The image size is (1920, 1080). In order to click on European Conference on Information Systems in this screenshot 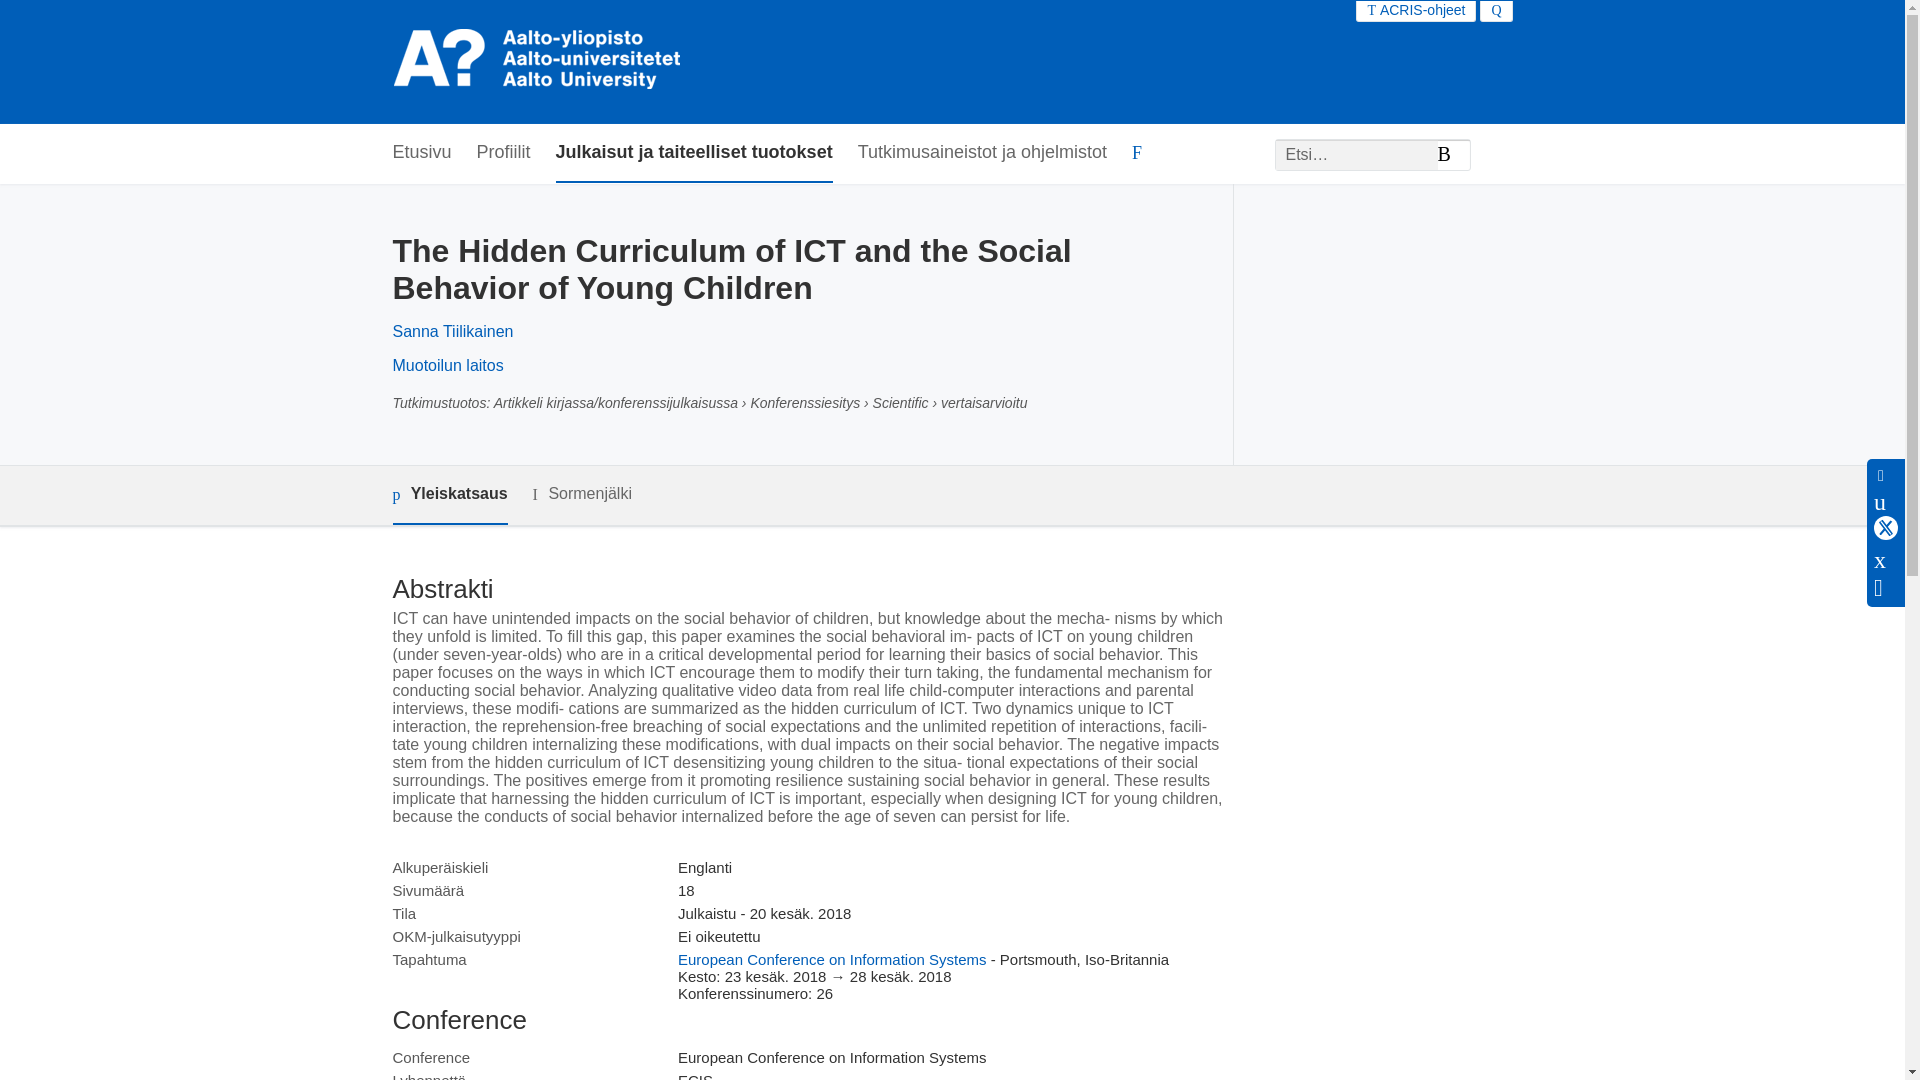, I will do `click(832, 959)`.